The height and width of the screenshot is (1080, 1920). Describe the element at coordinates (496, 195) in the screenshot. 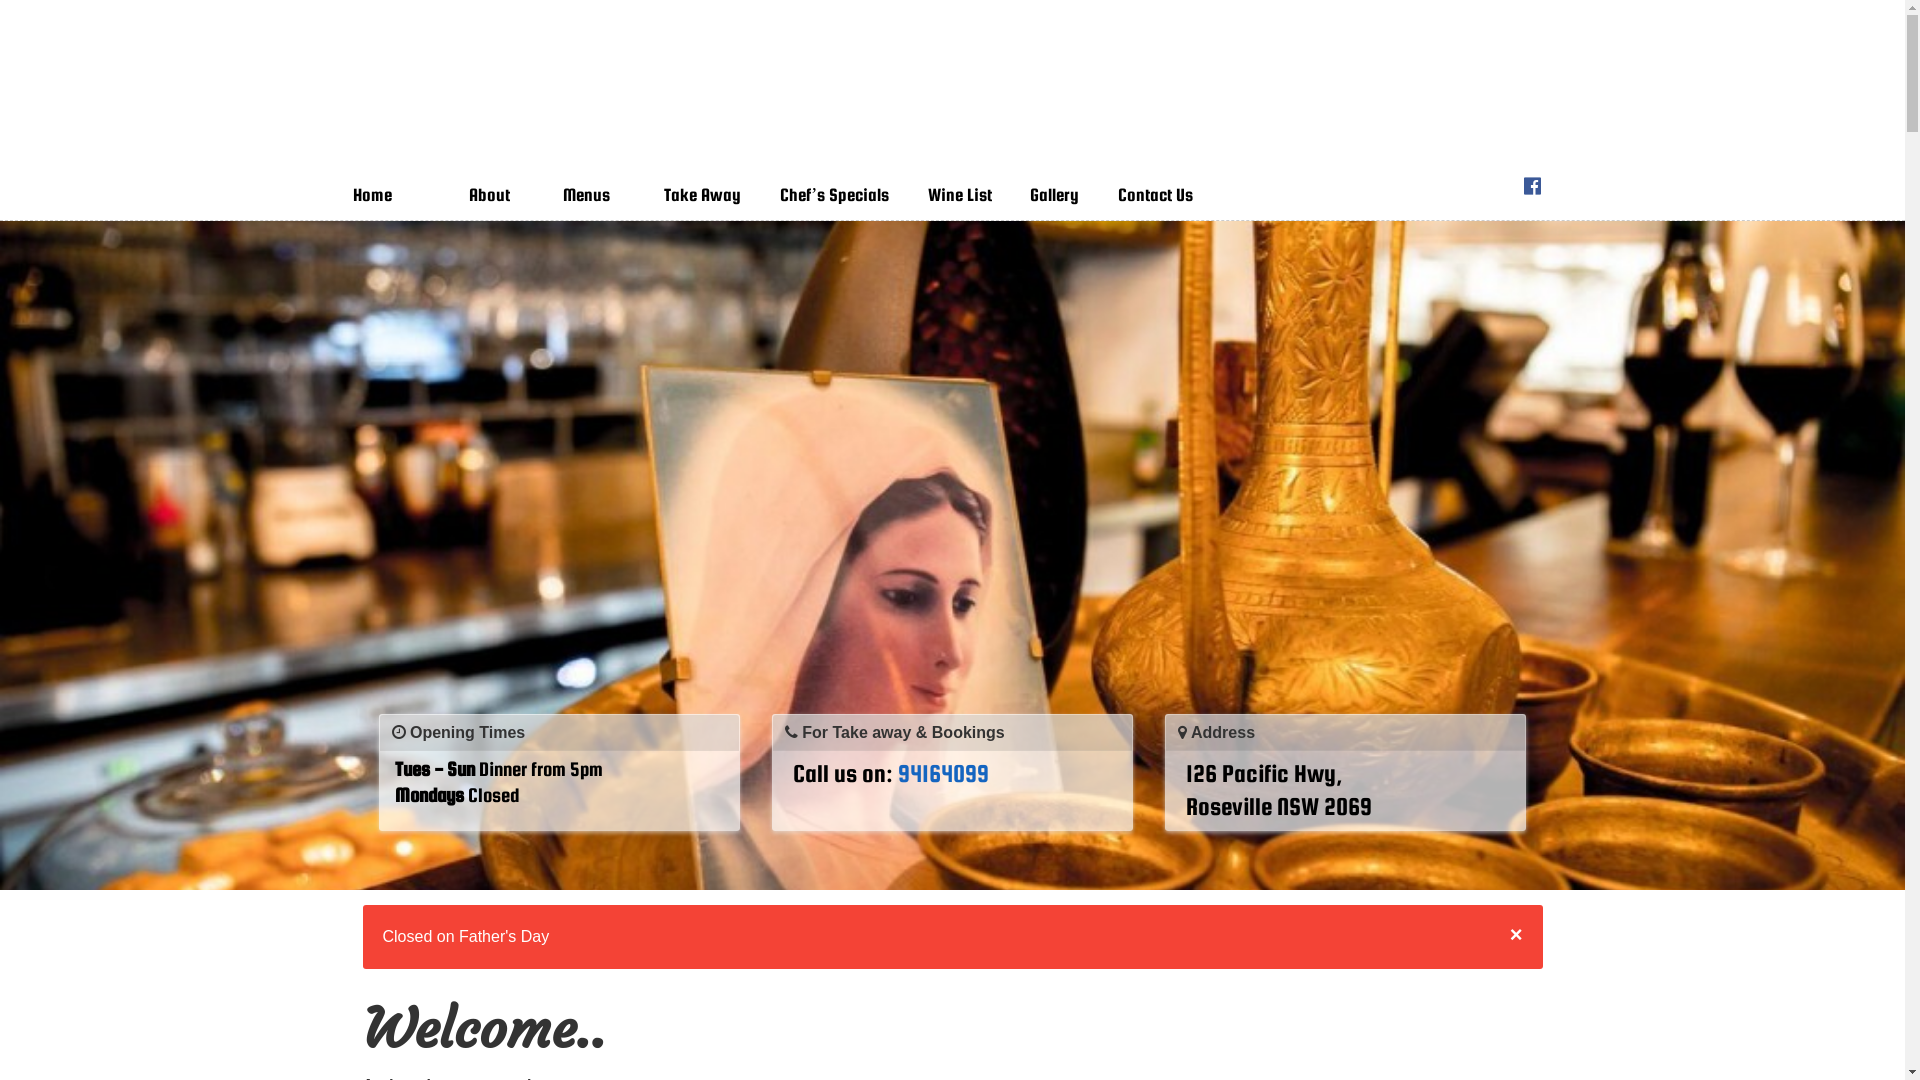

I see `About` at that location.